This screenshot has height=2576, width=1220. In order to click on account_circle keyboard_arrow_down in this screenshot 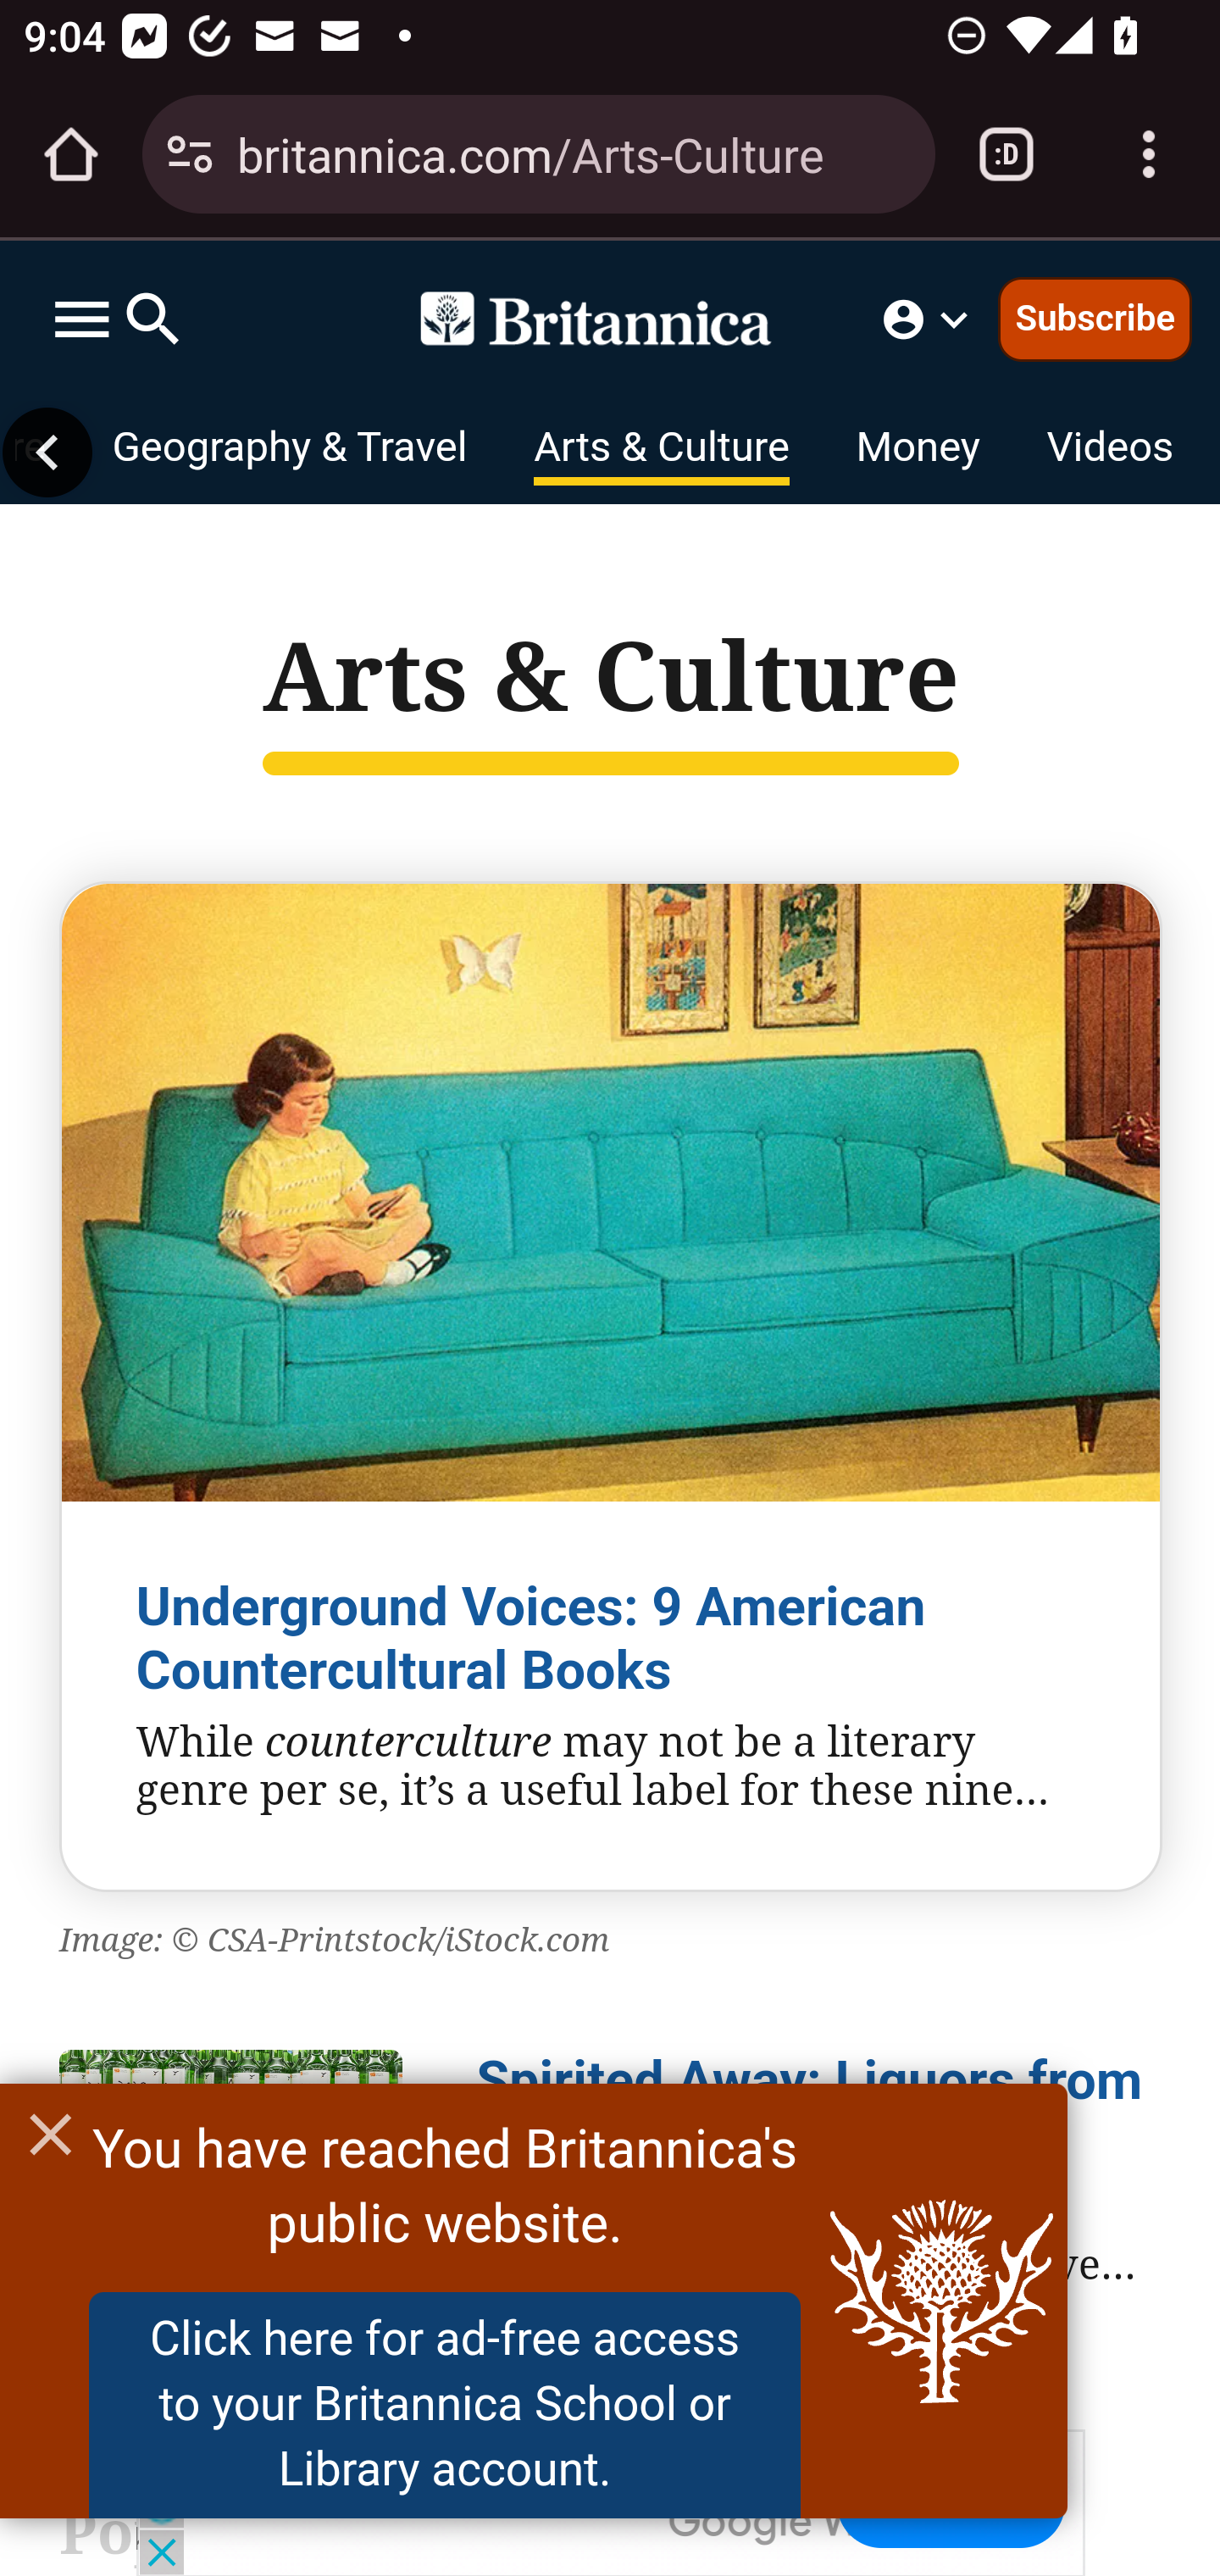, I will do `click(929, 319)`.